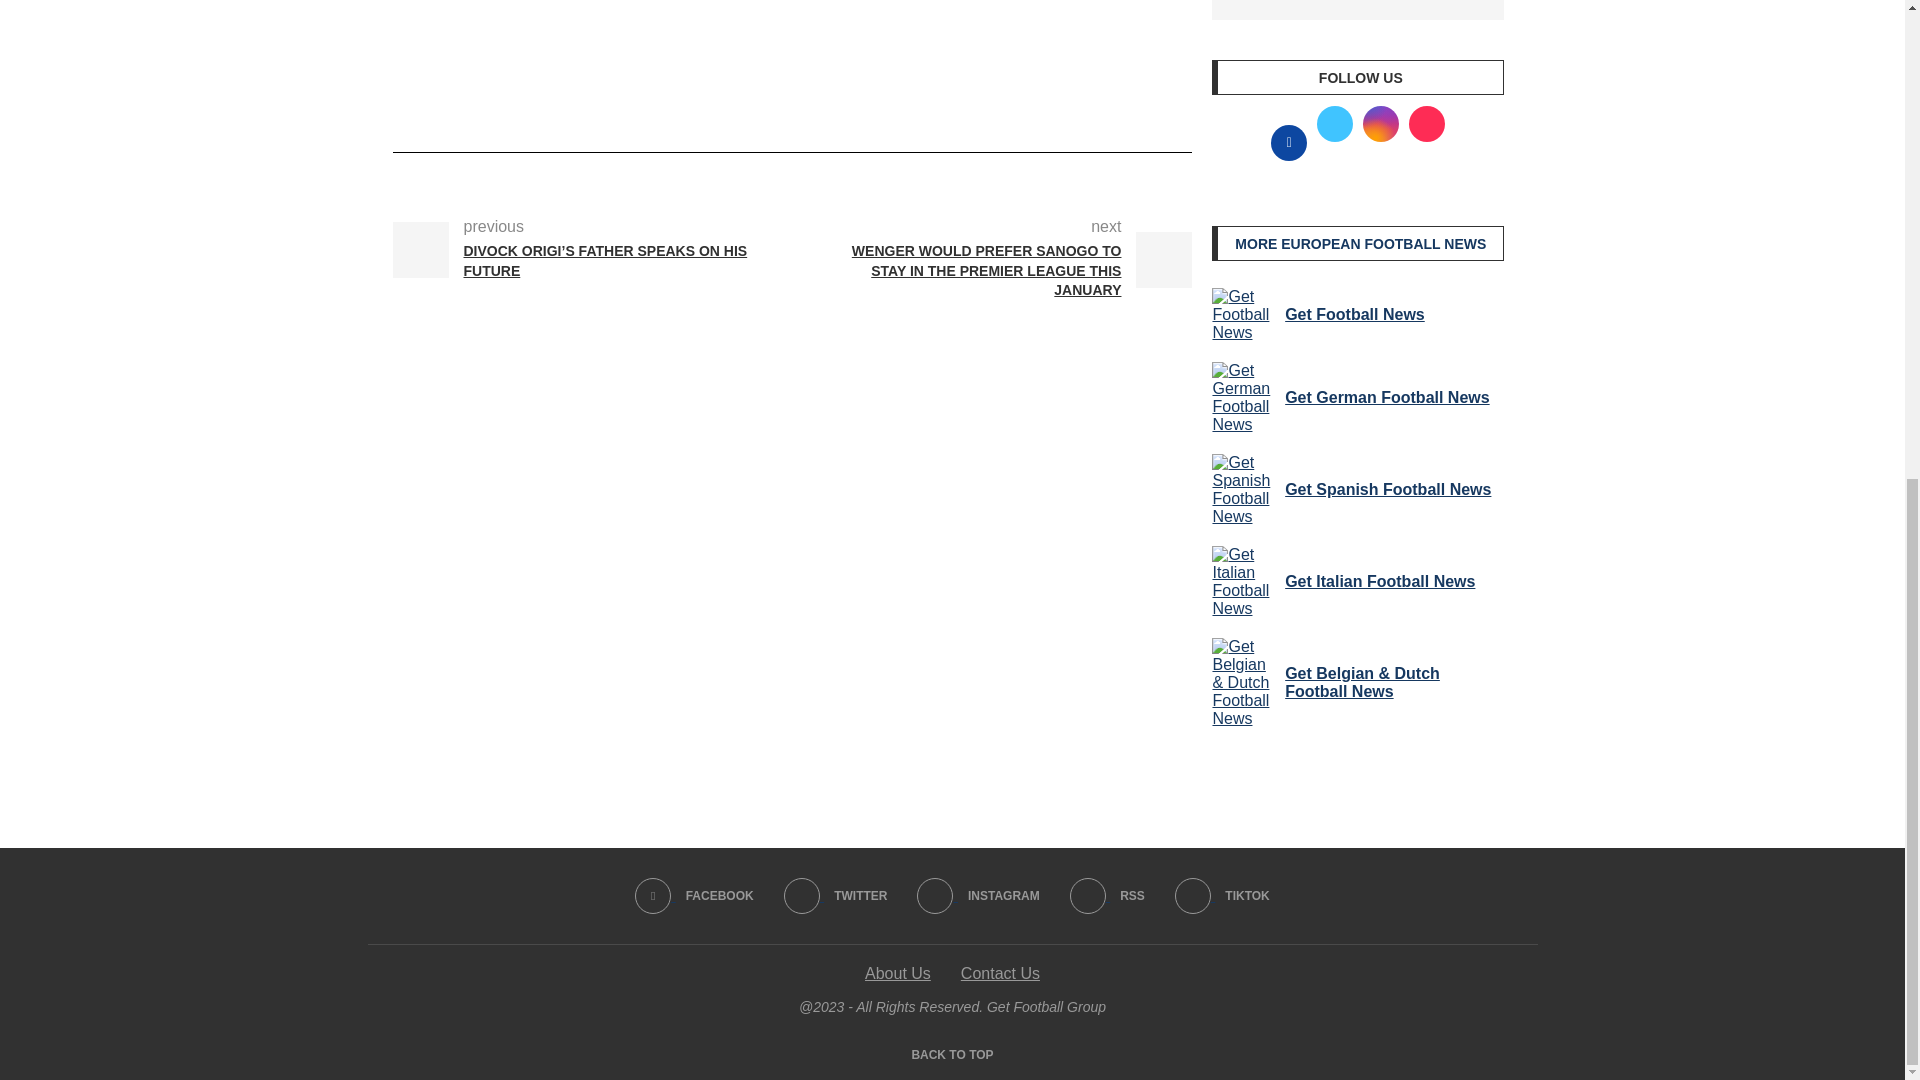 The height and width of the screenshot is (1080, 1920). I want to click on Get Spanish Football News, so click(1244, 489).